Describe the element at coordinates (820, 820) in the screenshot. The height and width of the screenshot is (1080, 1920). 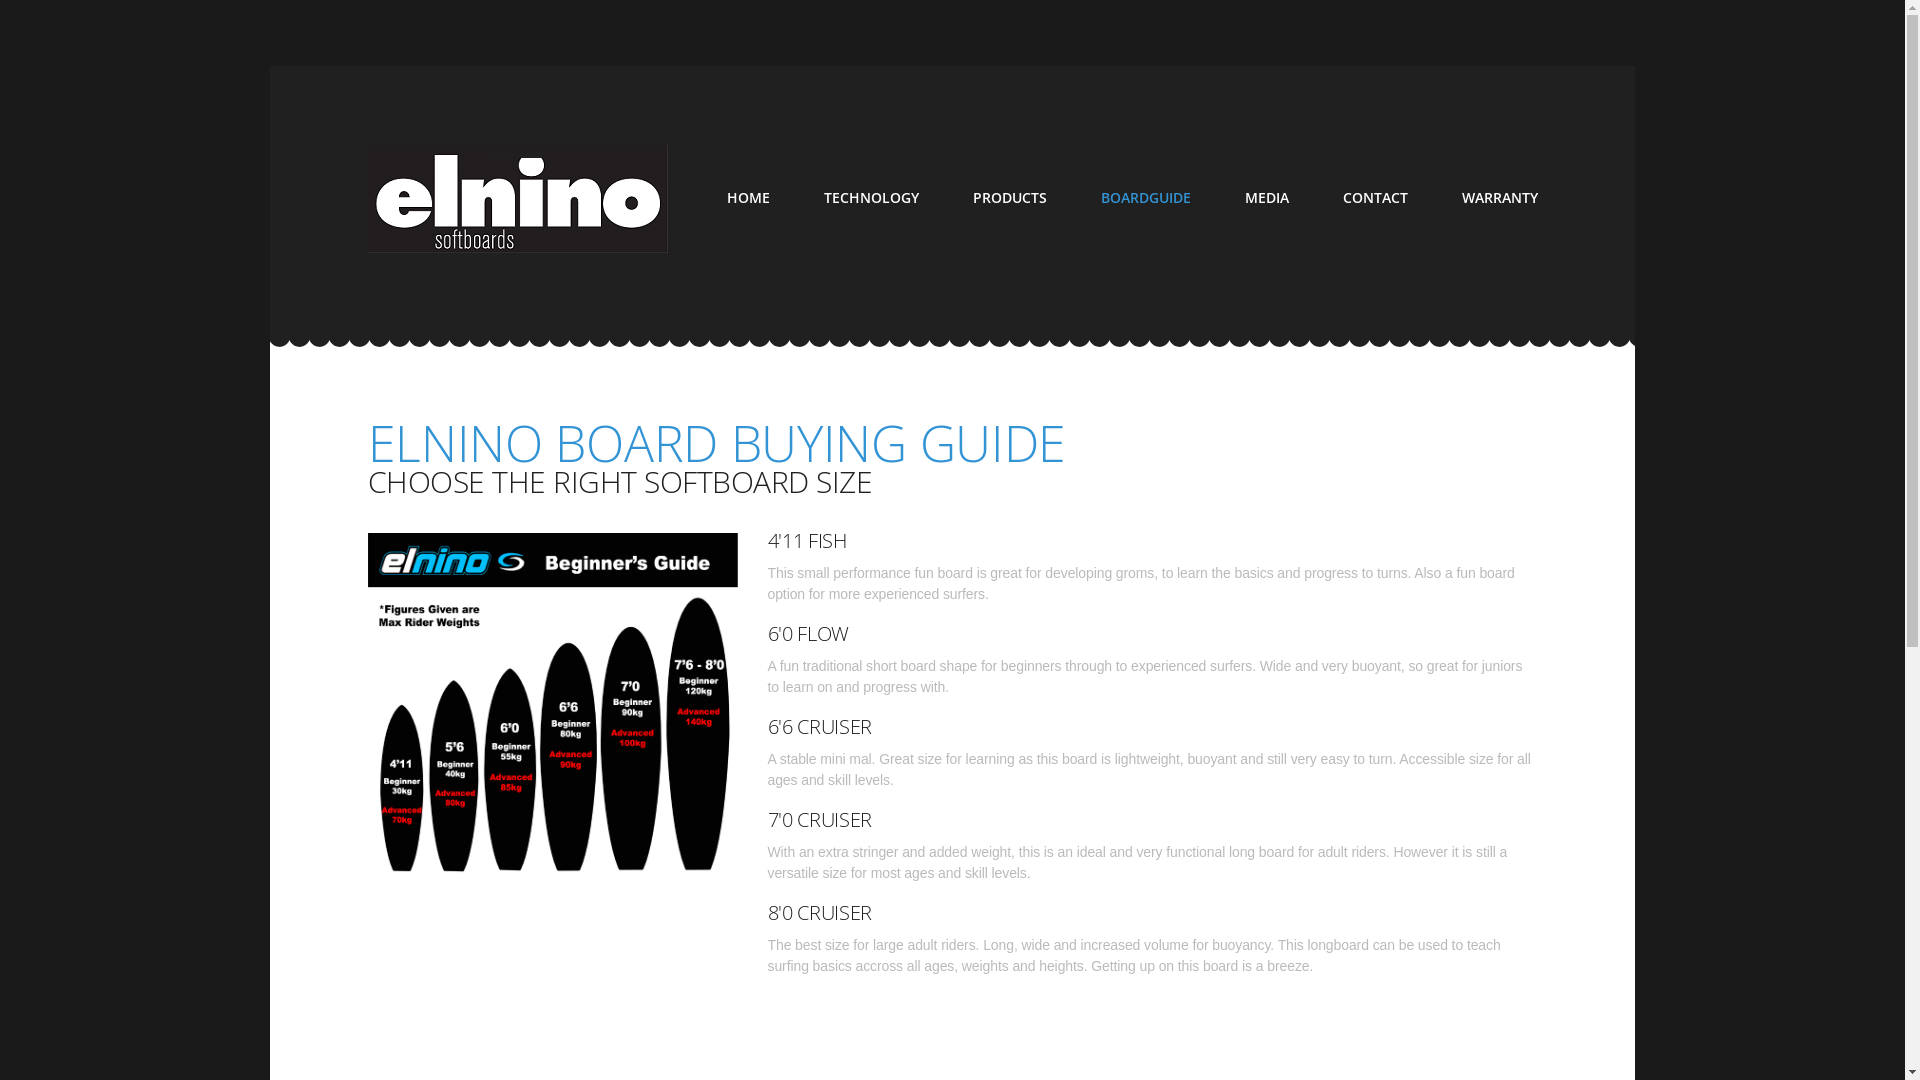
I see `7'0 CRUISER` at that location.